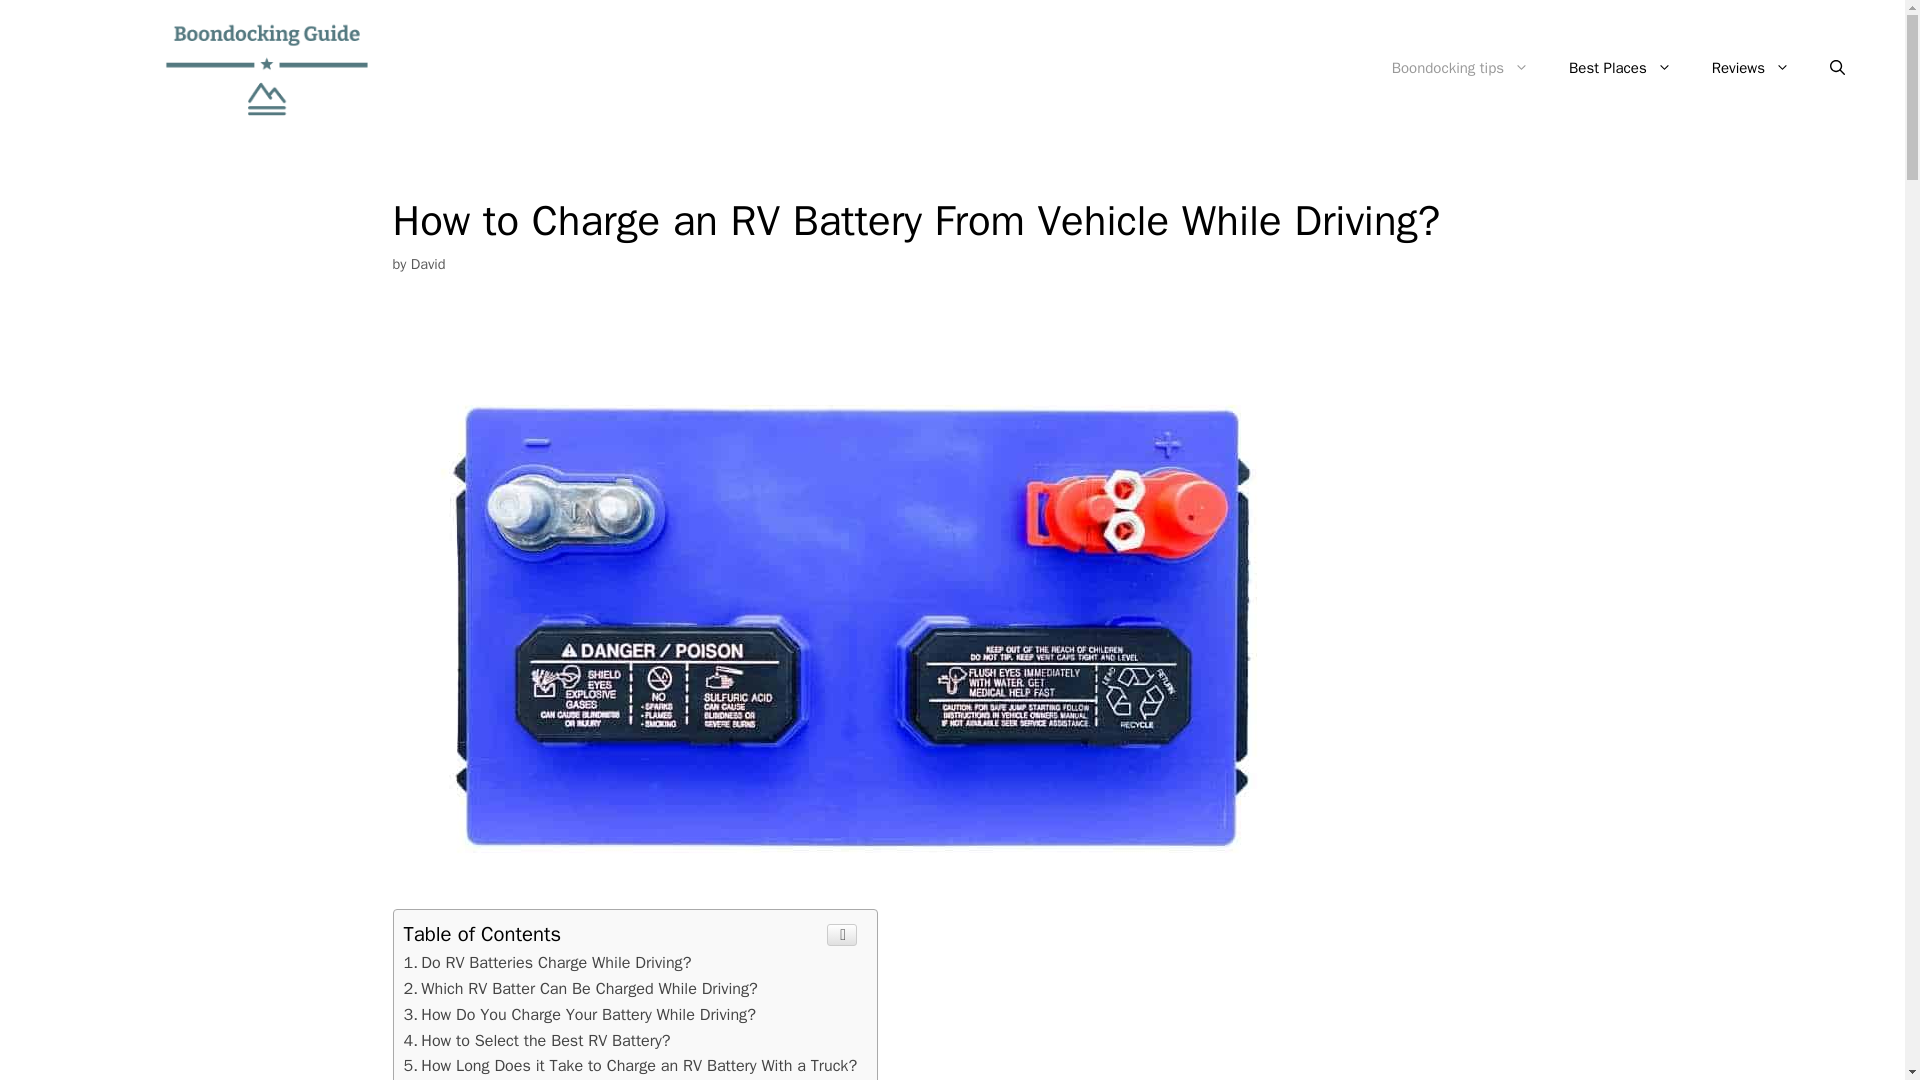 The width and height of the screenshot is (1920, 1080). I want to click on Do RV Batteries Charge While Driving?, so click(547, 962).